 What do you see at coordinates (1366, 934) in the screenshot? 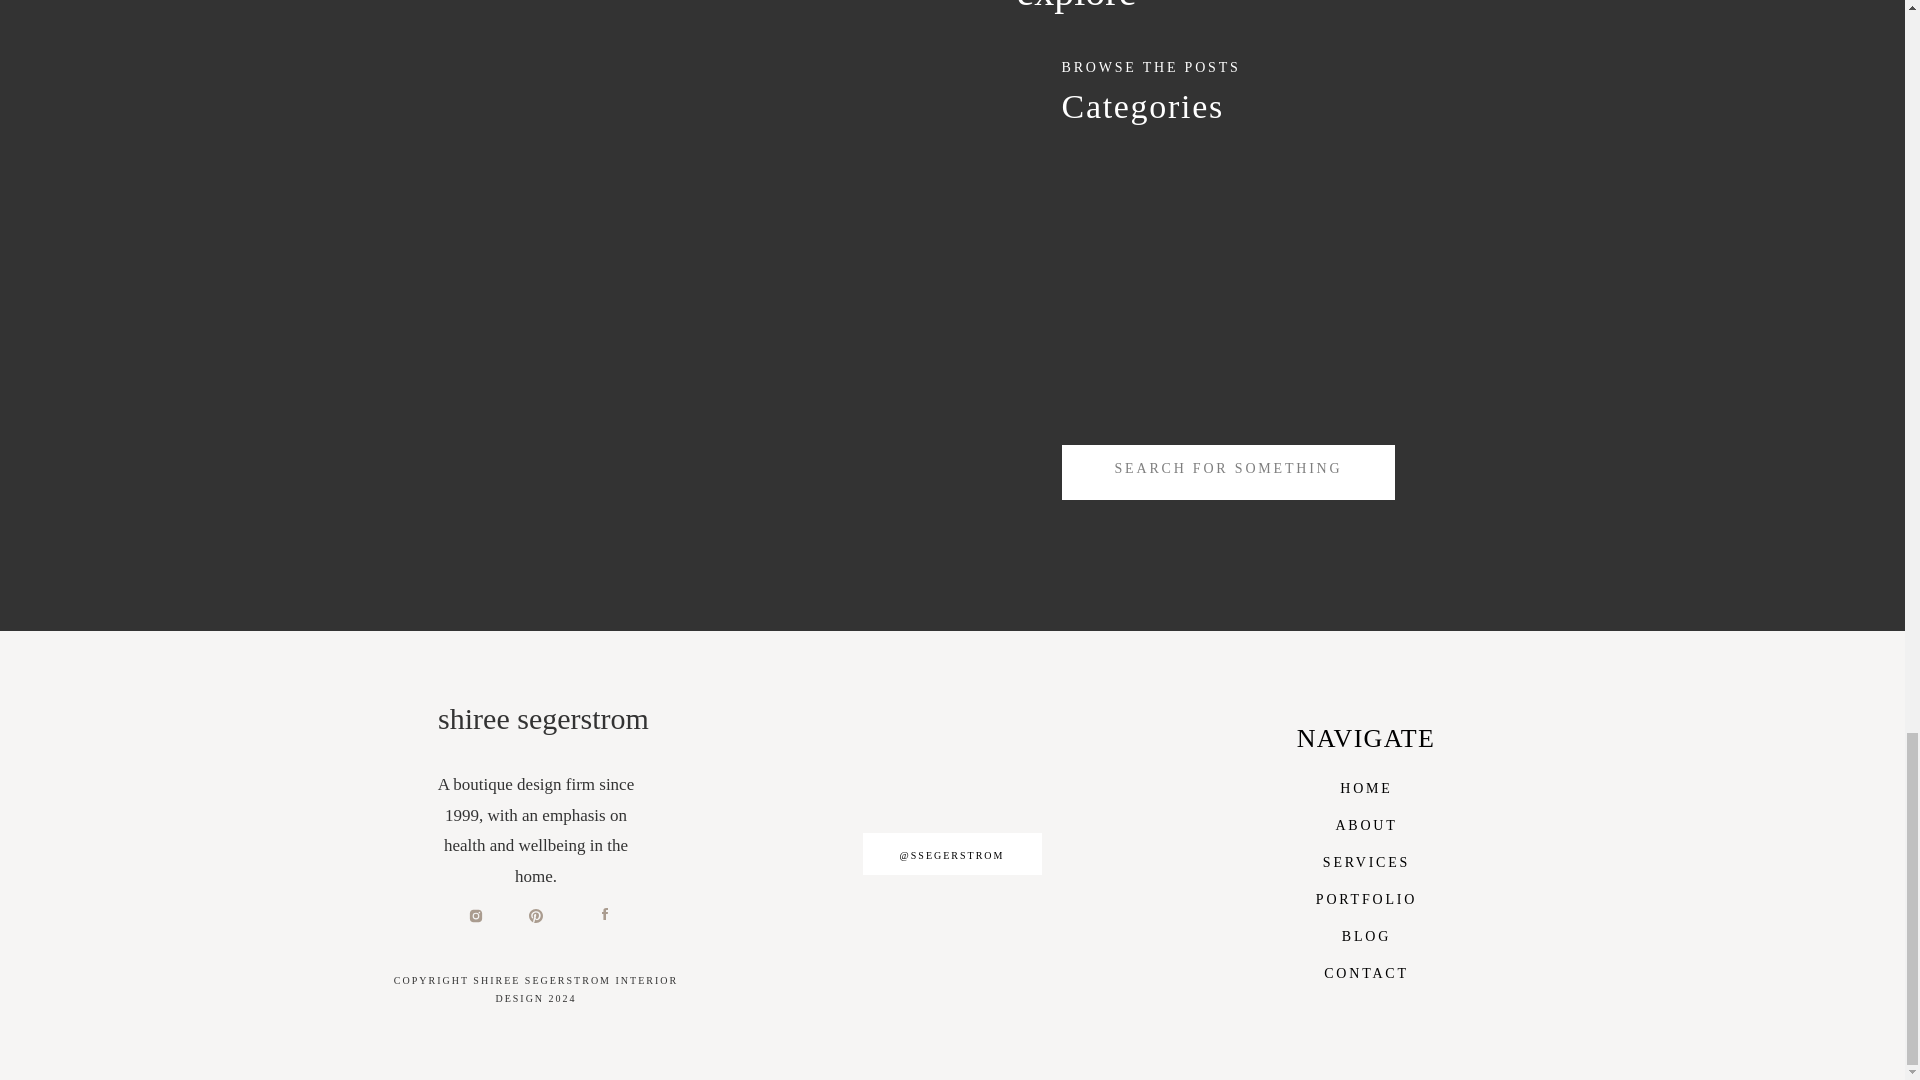
I see `BLOG` at bounding box center [1366, 934].